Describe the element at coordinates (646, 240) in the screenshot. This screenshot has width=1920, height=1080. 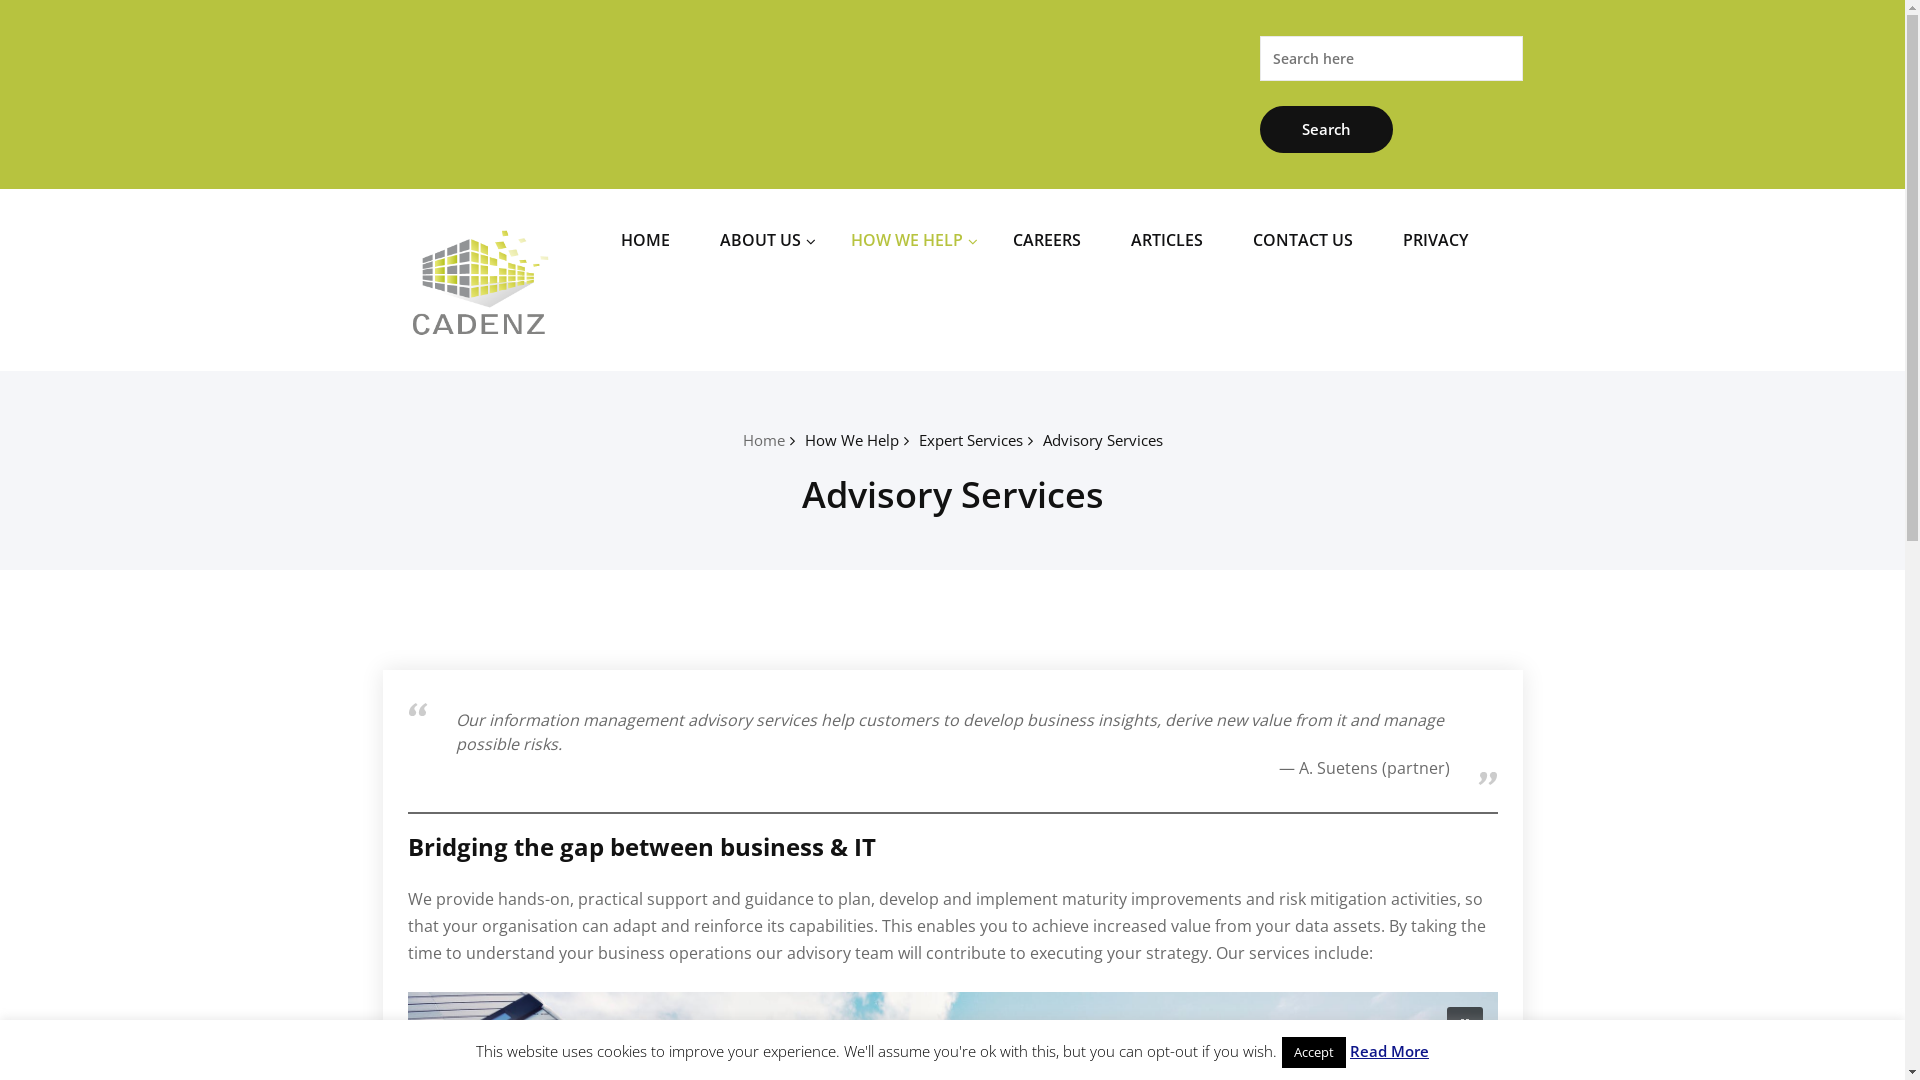
I see `HOME` at that location.